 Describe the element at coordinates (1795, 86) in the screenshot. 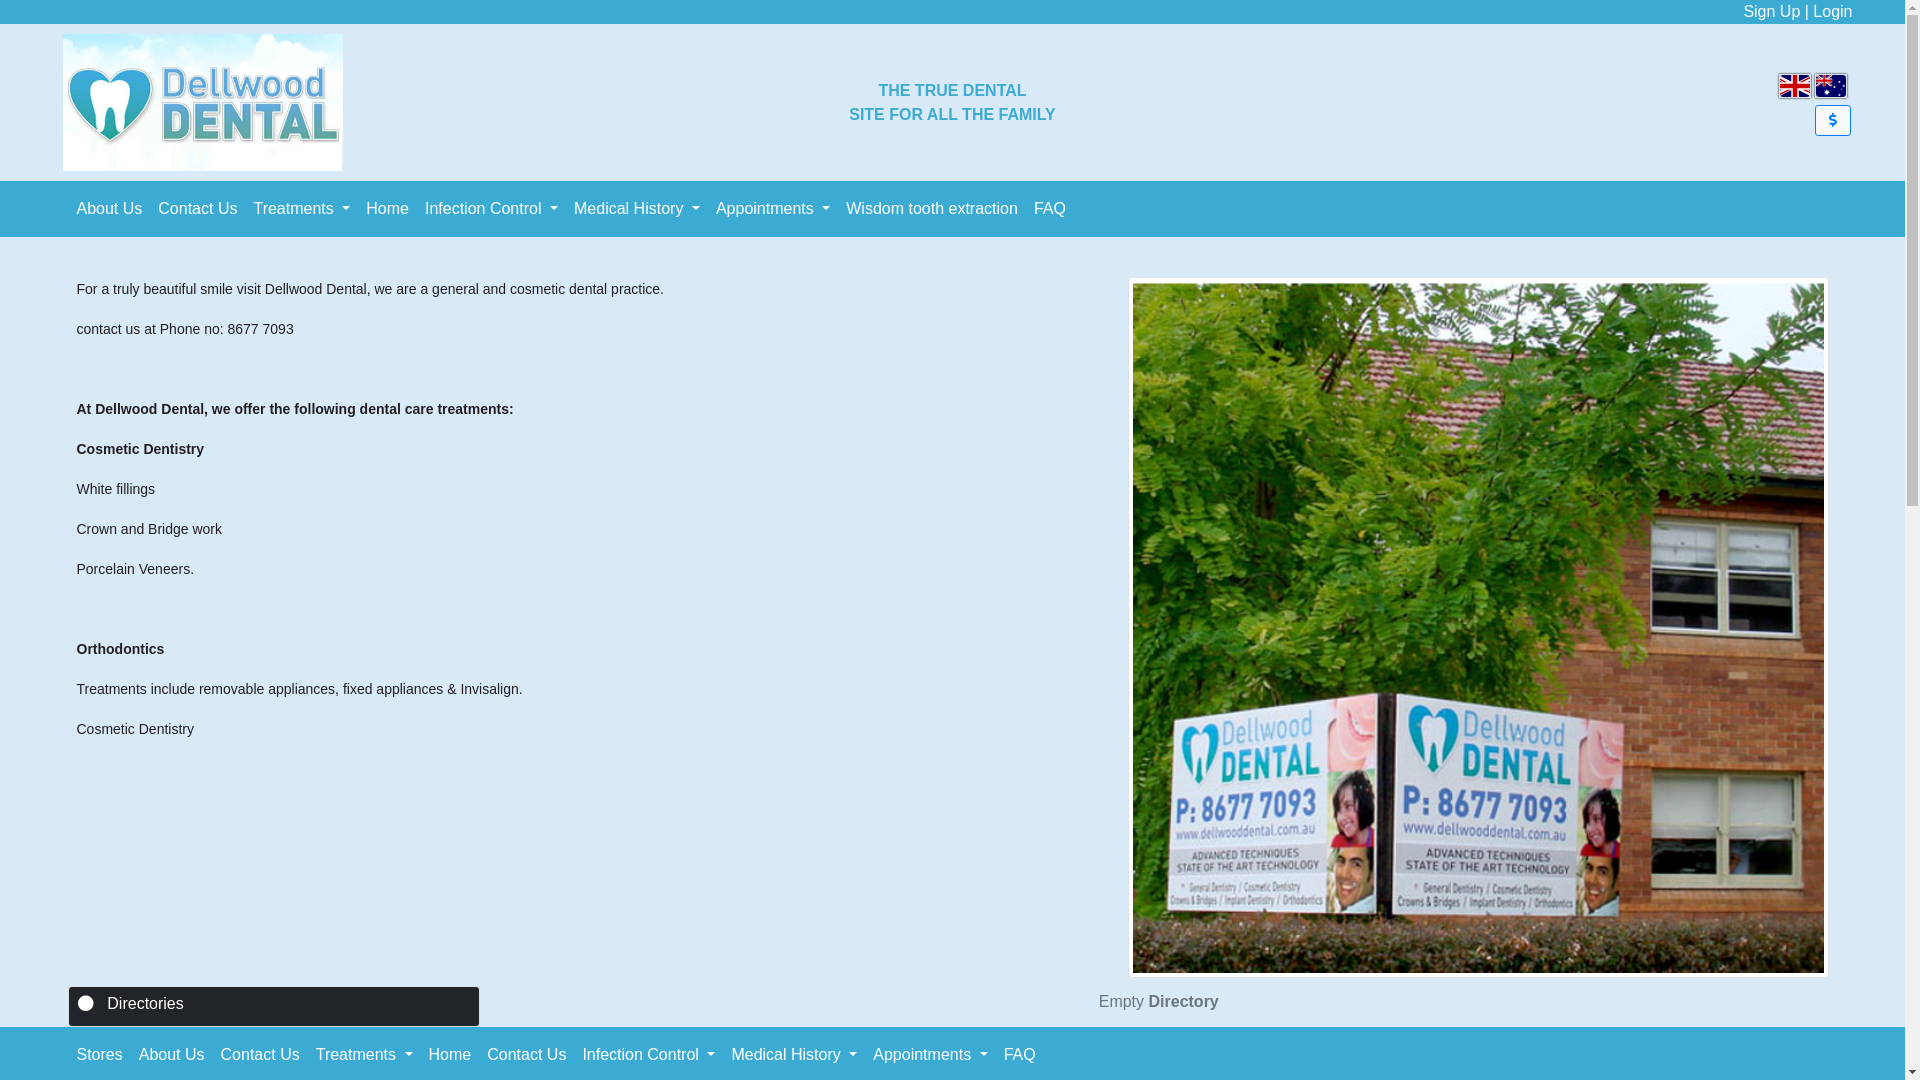

I see `English` at that location.